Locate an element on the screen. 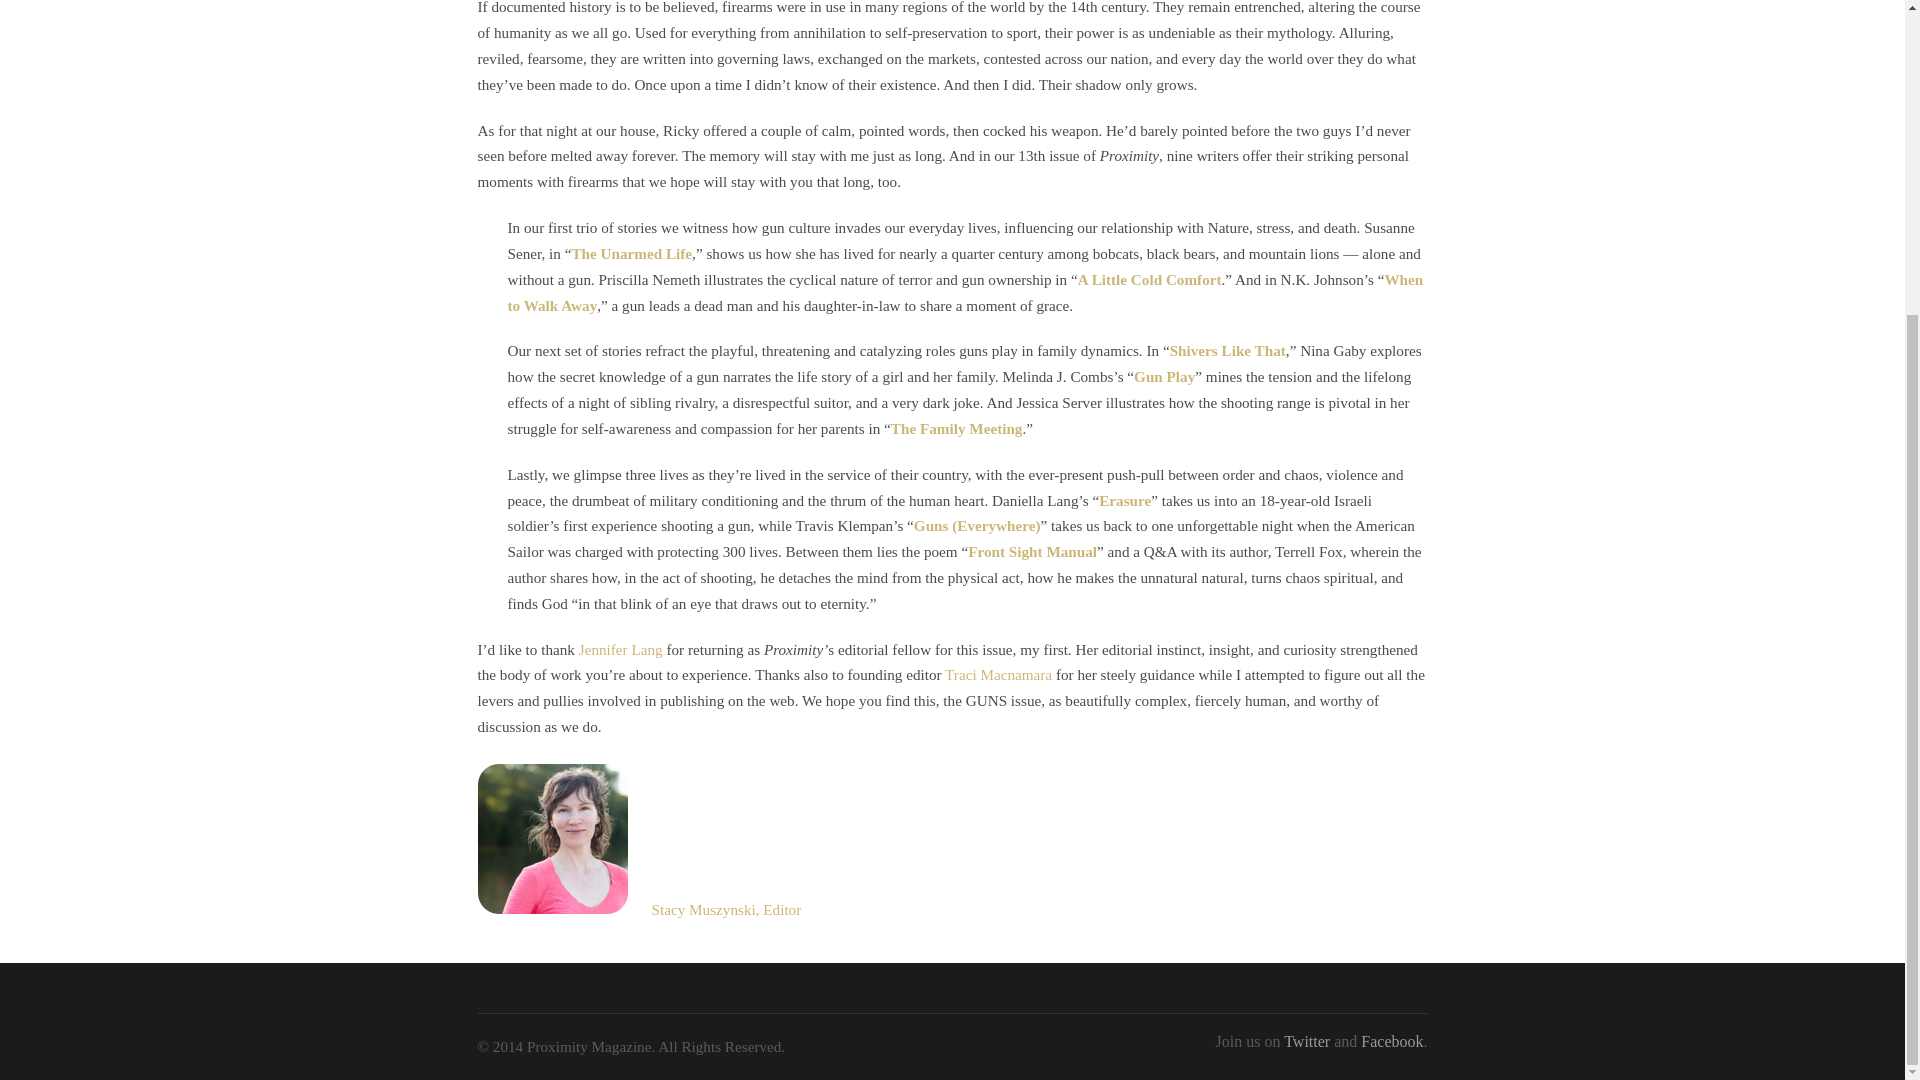 This screenshot has height=1080, width=1920. The Family Meeting is located at coordinates (956, 428).